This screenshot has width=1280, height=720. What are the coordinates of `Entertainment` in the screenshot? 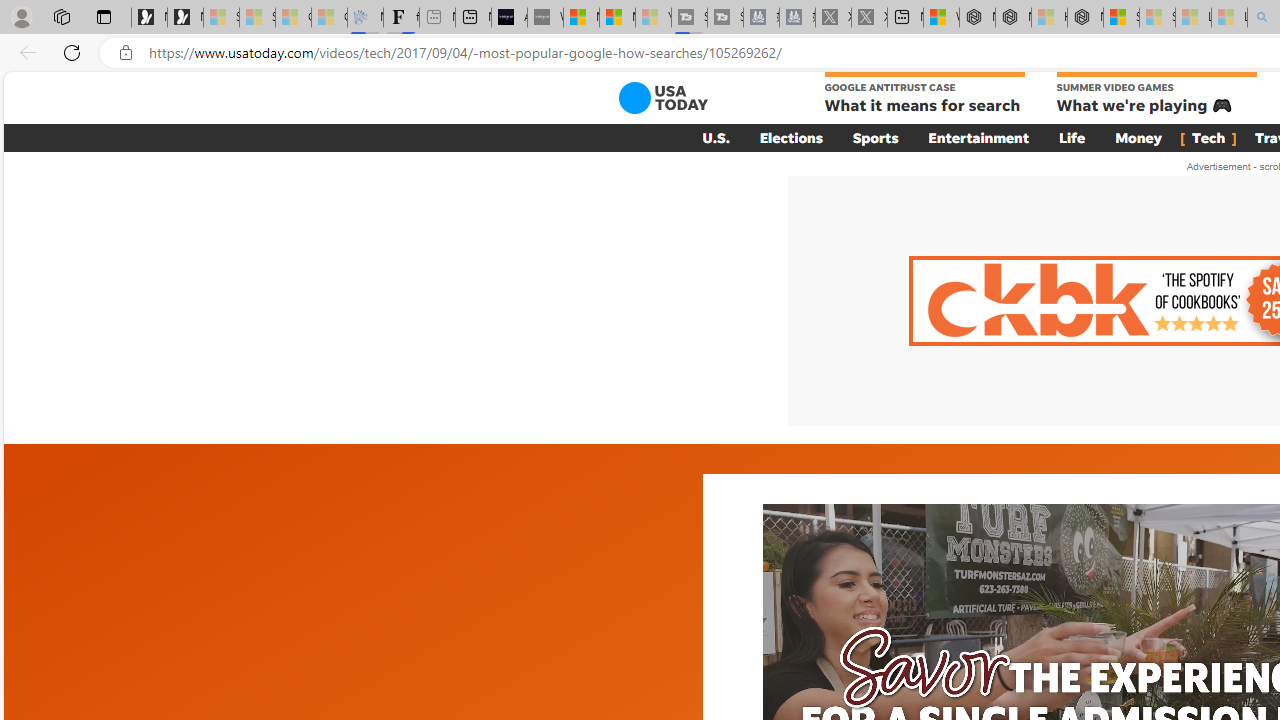 It's located at (978, 137).